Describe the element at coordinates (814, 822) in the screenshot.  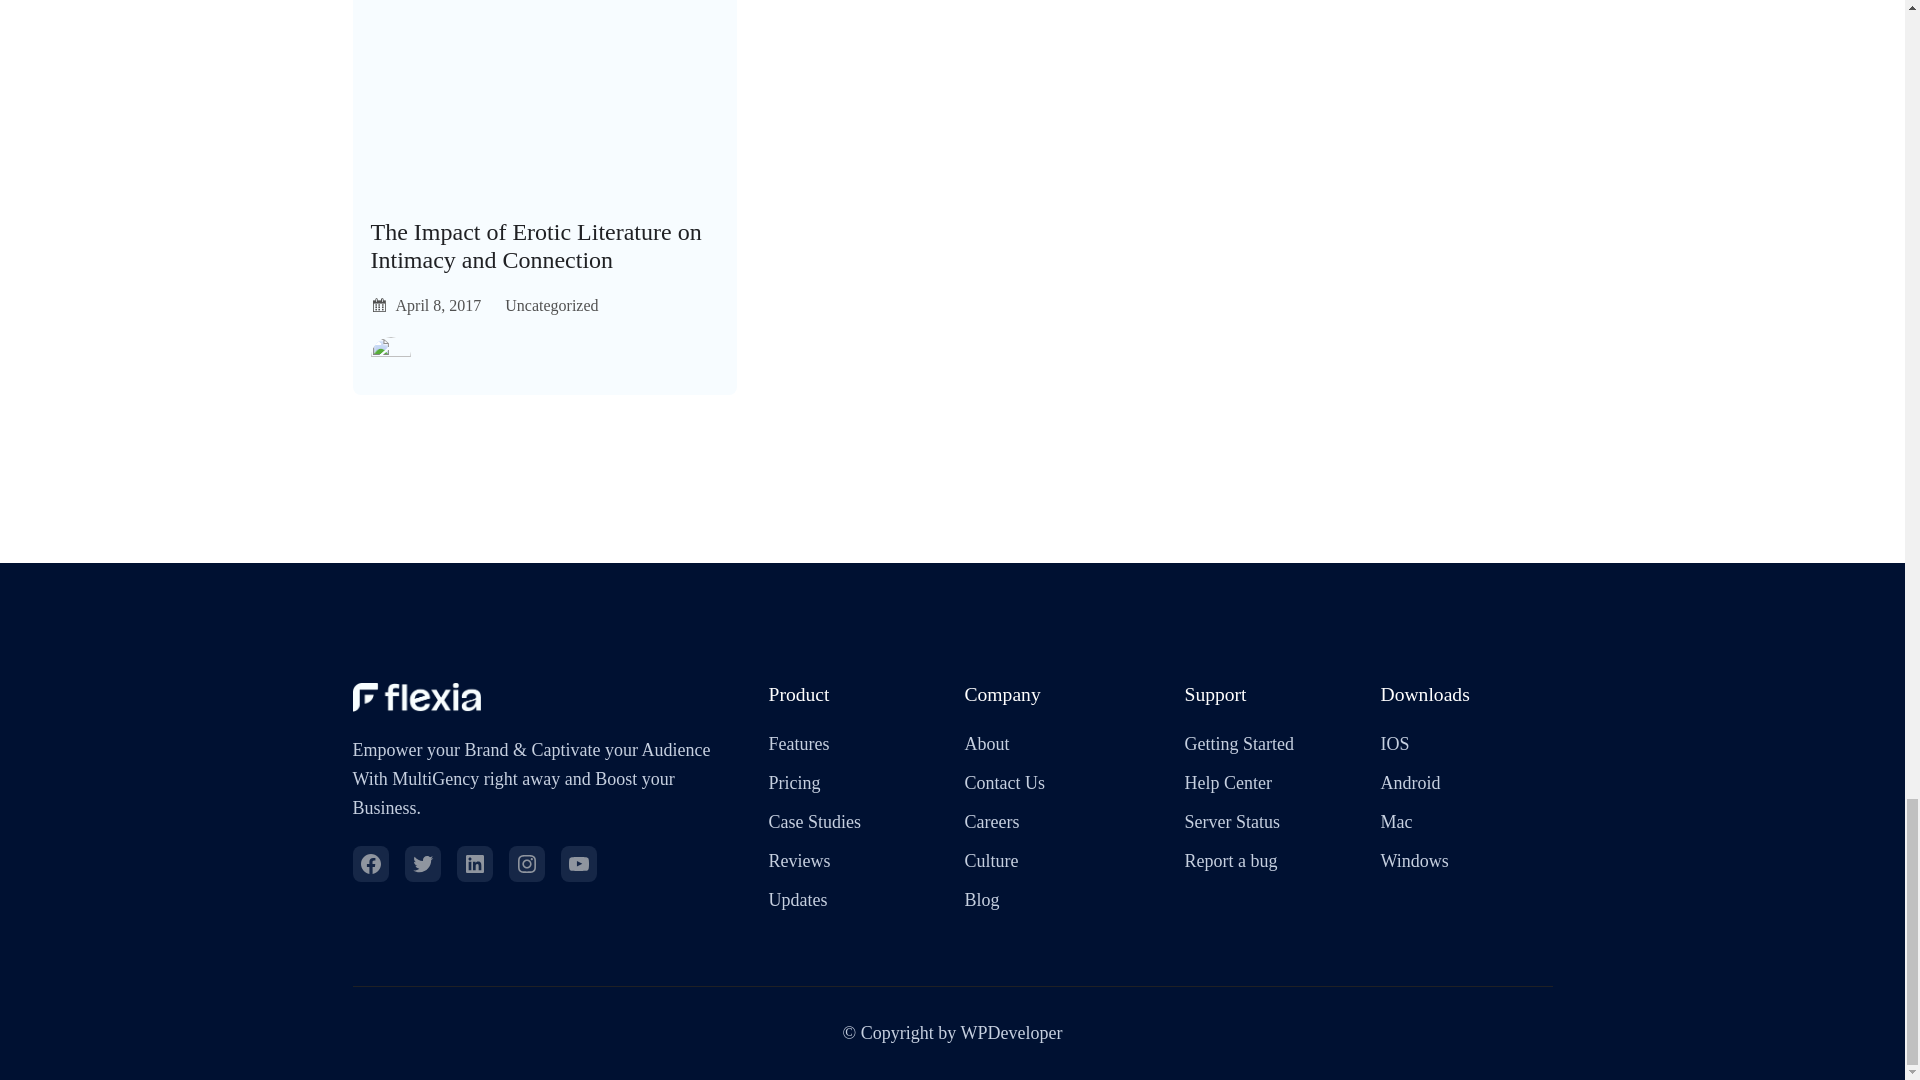
I see `Case Studies` at that location.